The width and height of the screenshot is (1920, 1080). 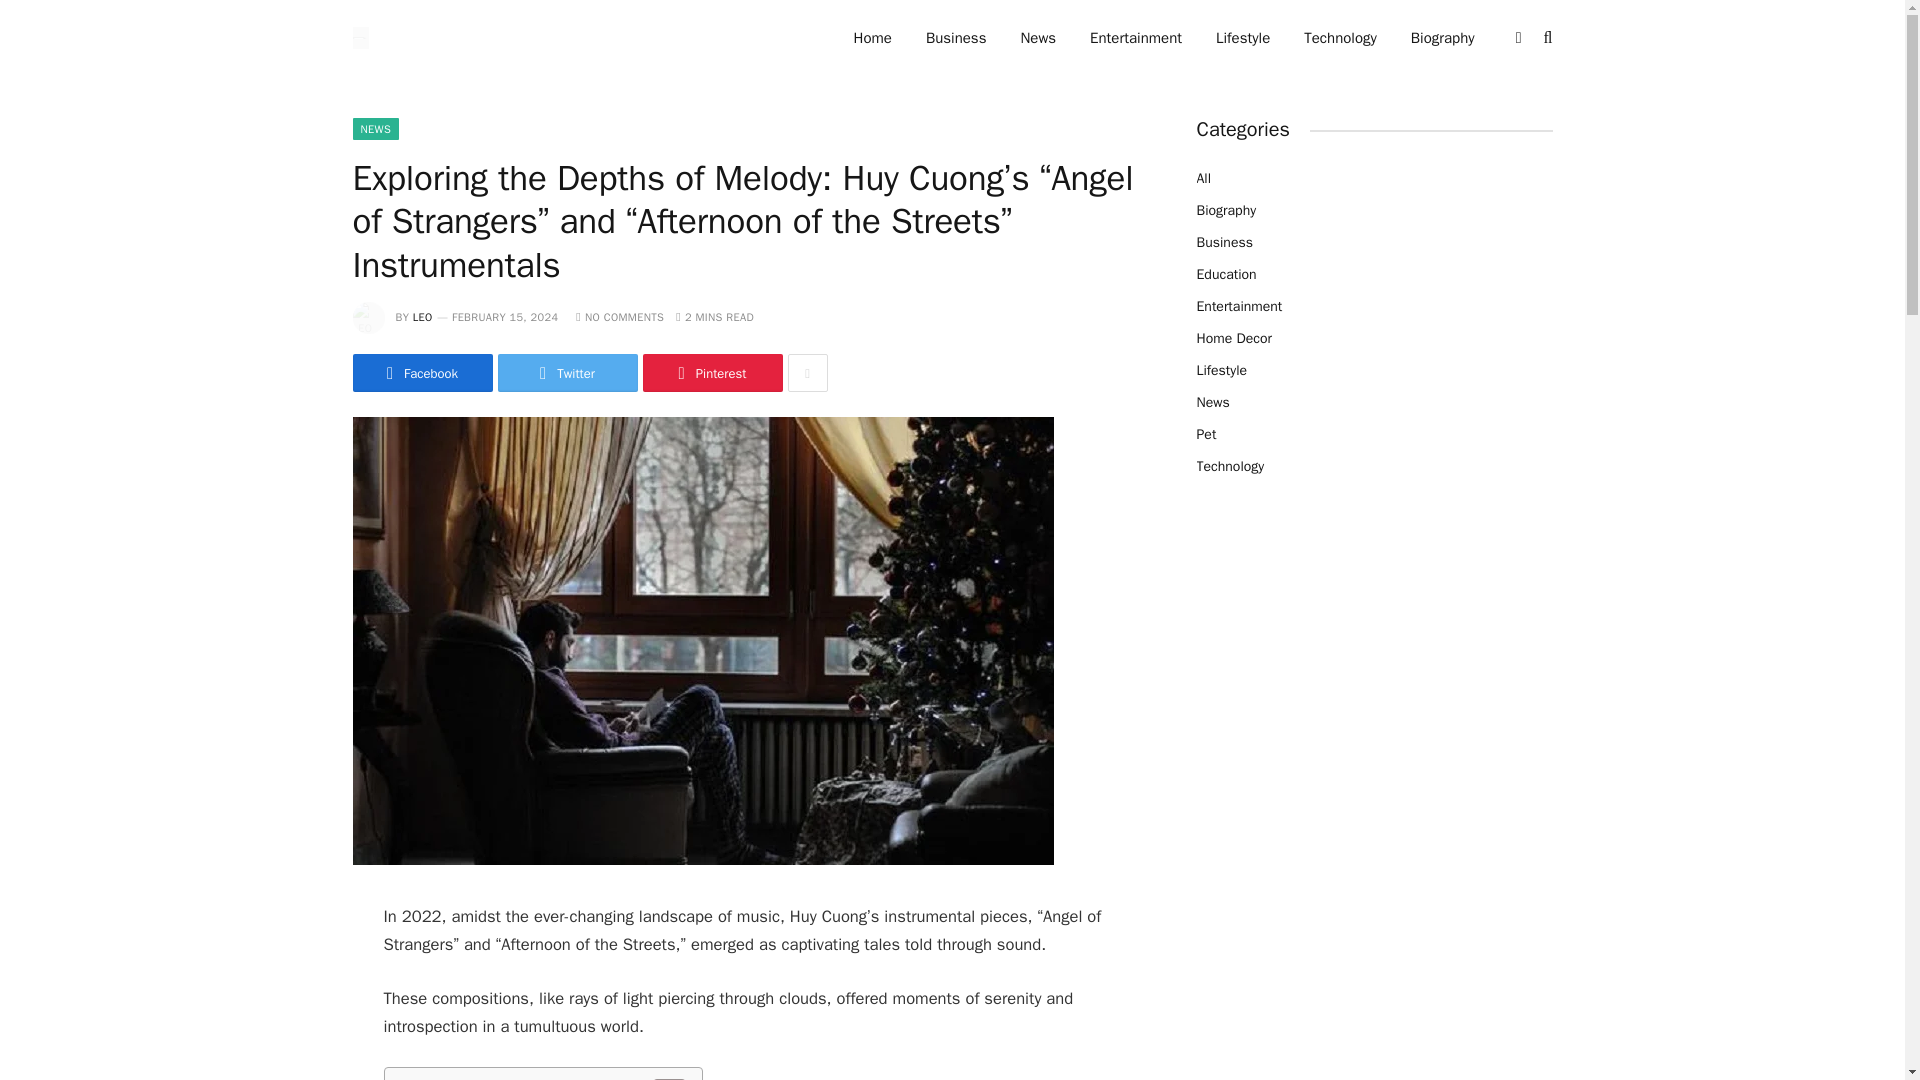 I want to click on Twitter, so click(x=567, y=373).